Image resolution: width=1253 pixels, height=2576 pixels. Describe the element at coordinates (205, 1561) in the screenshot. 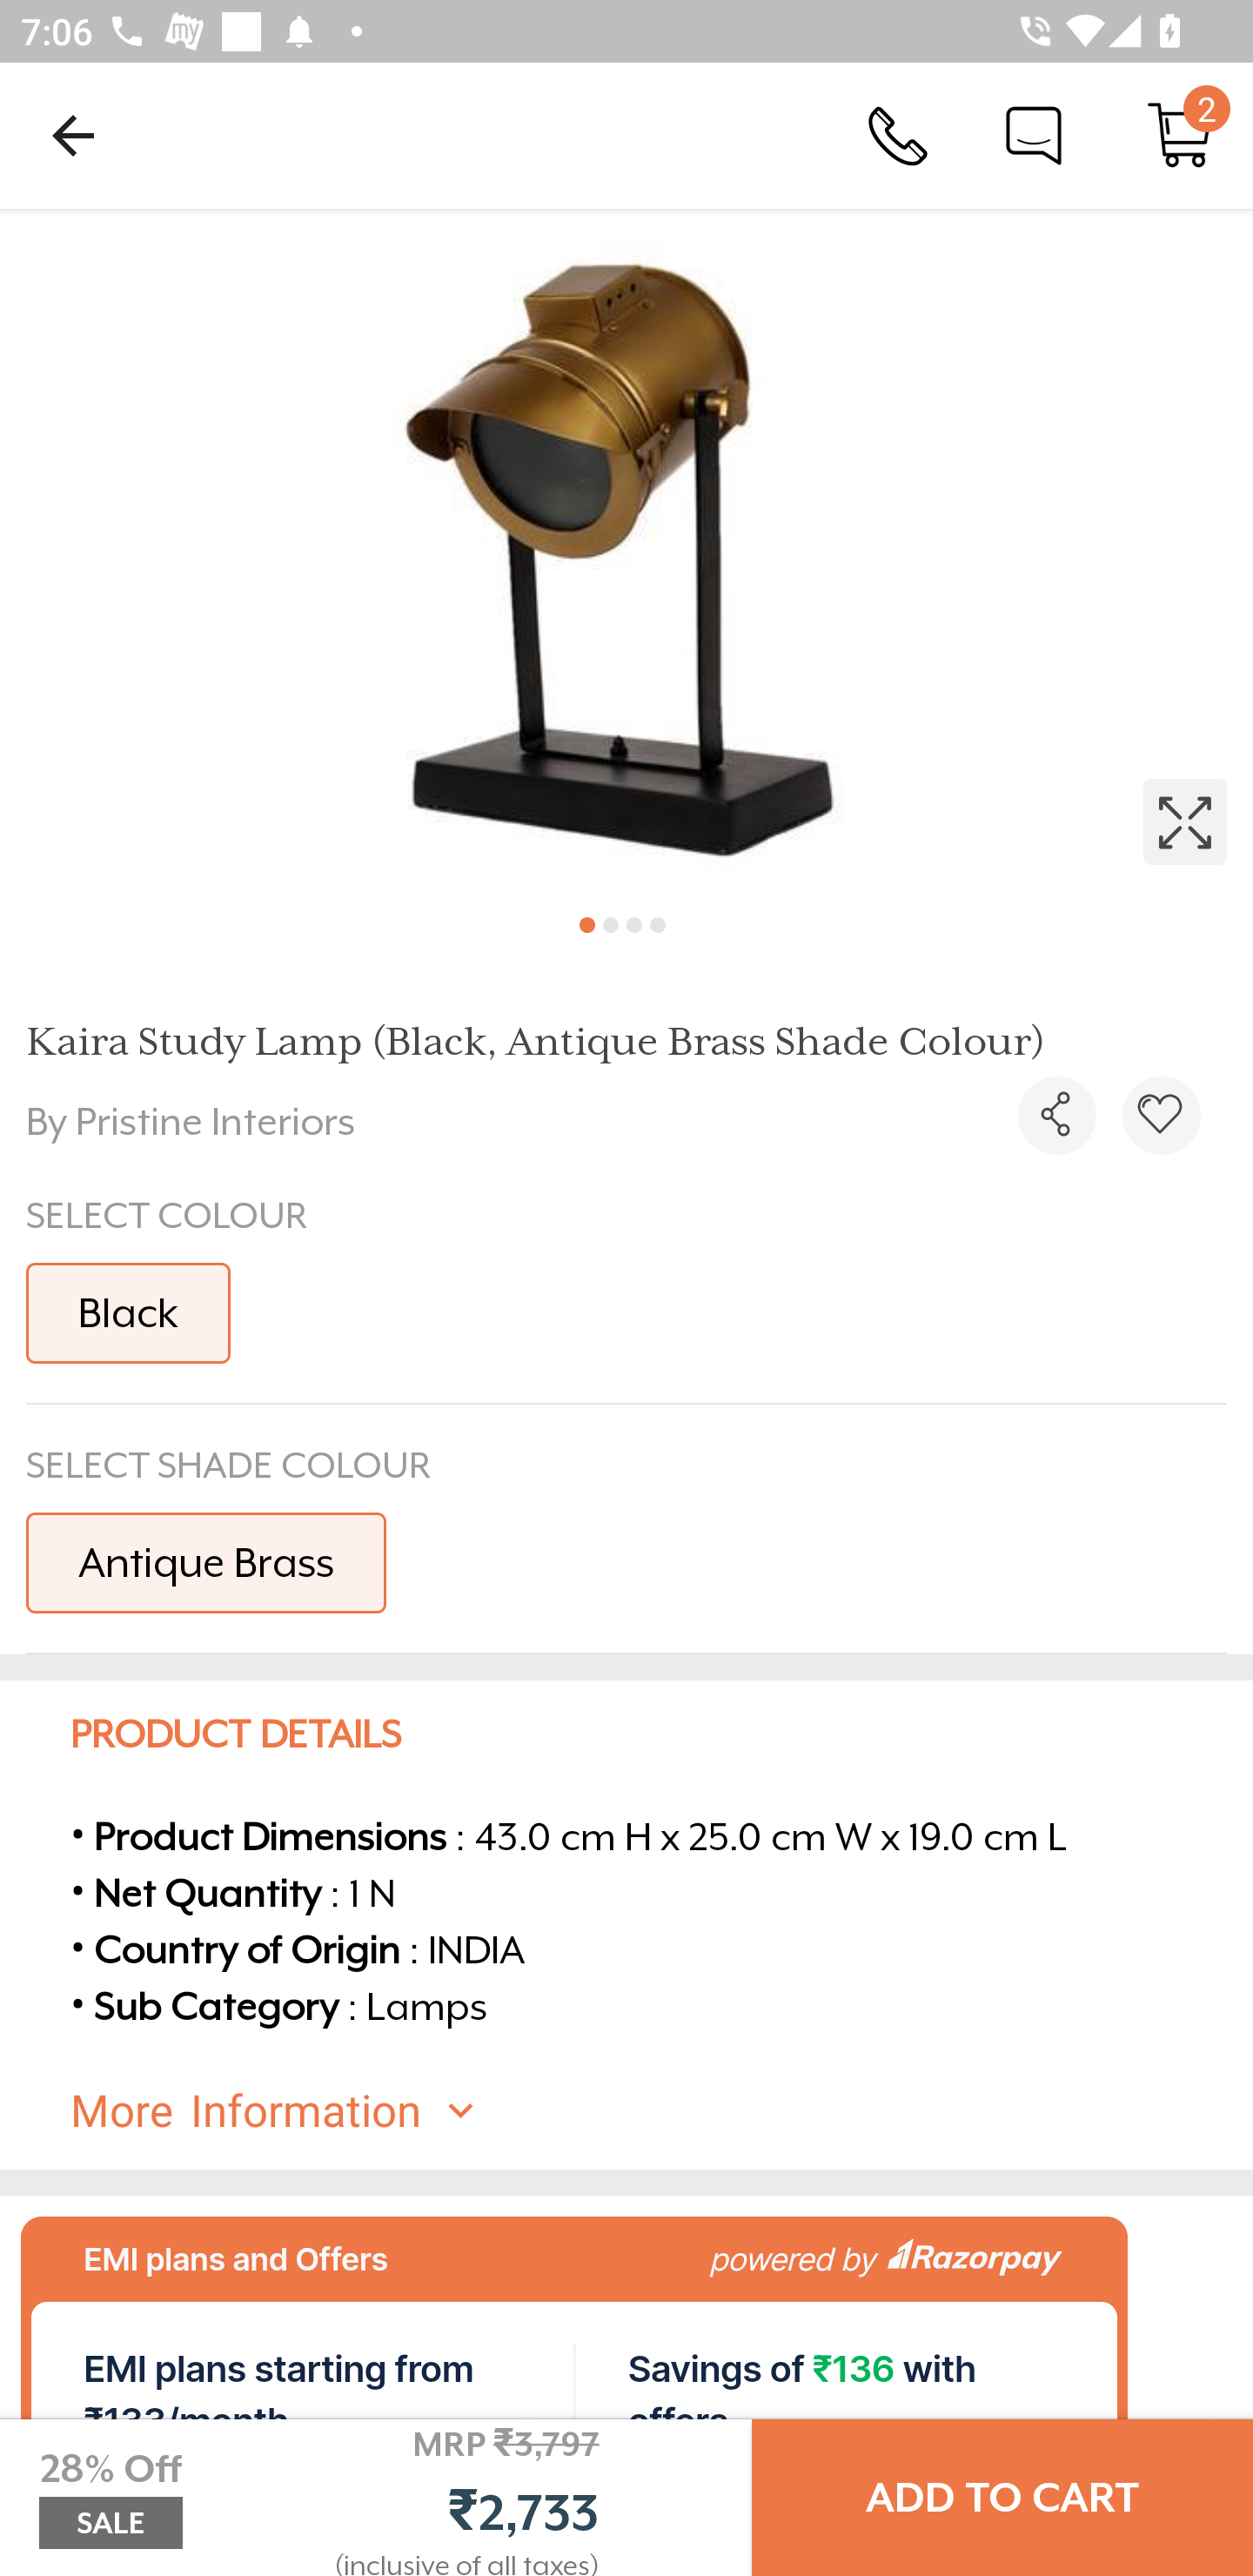

I see `Antique Brass` at that location.